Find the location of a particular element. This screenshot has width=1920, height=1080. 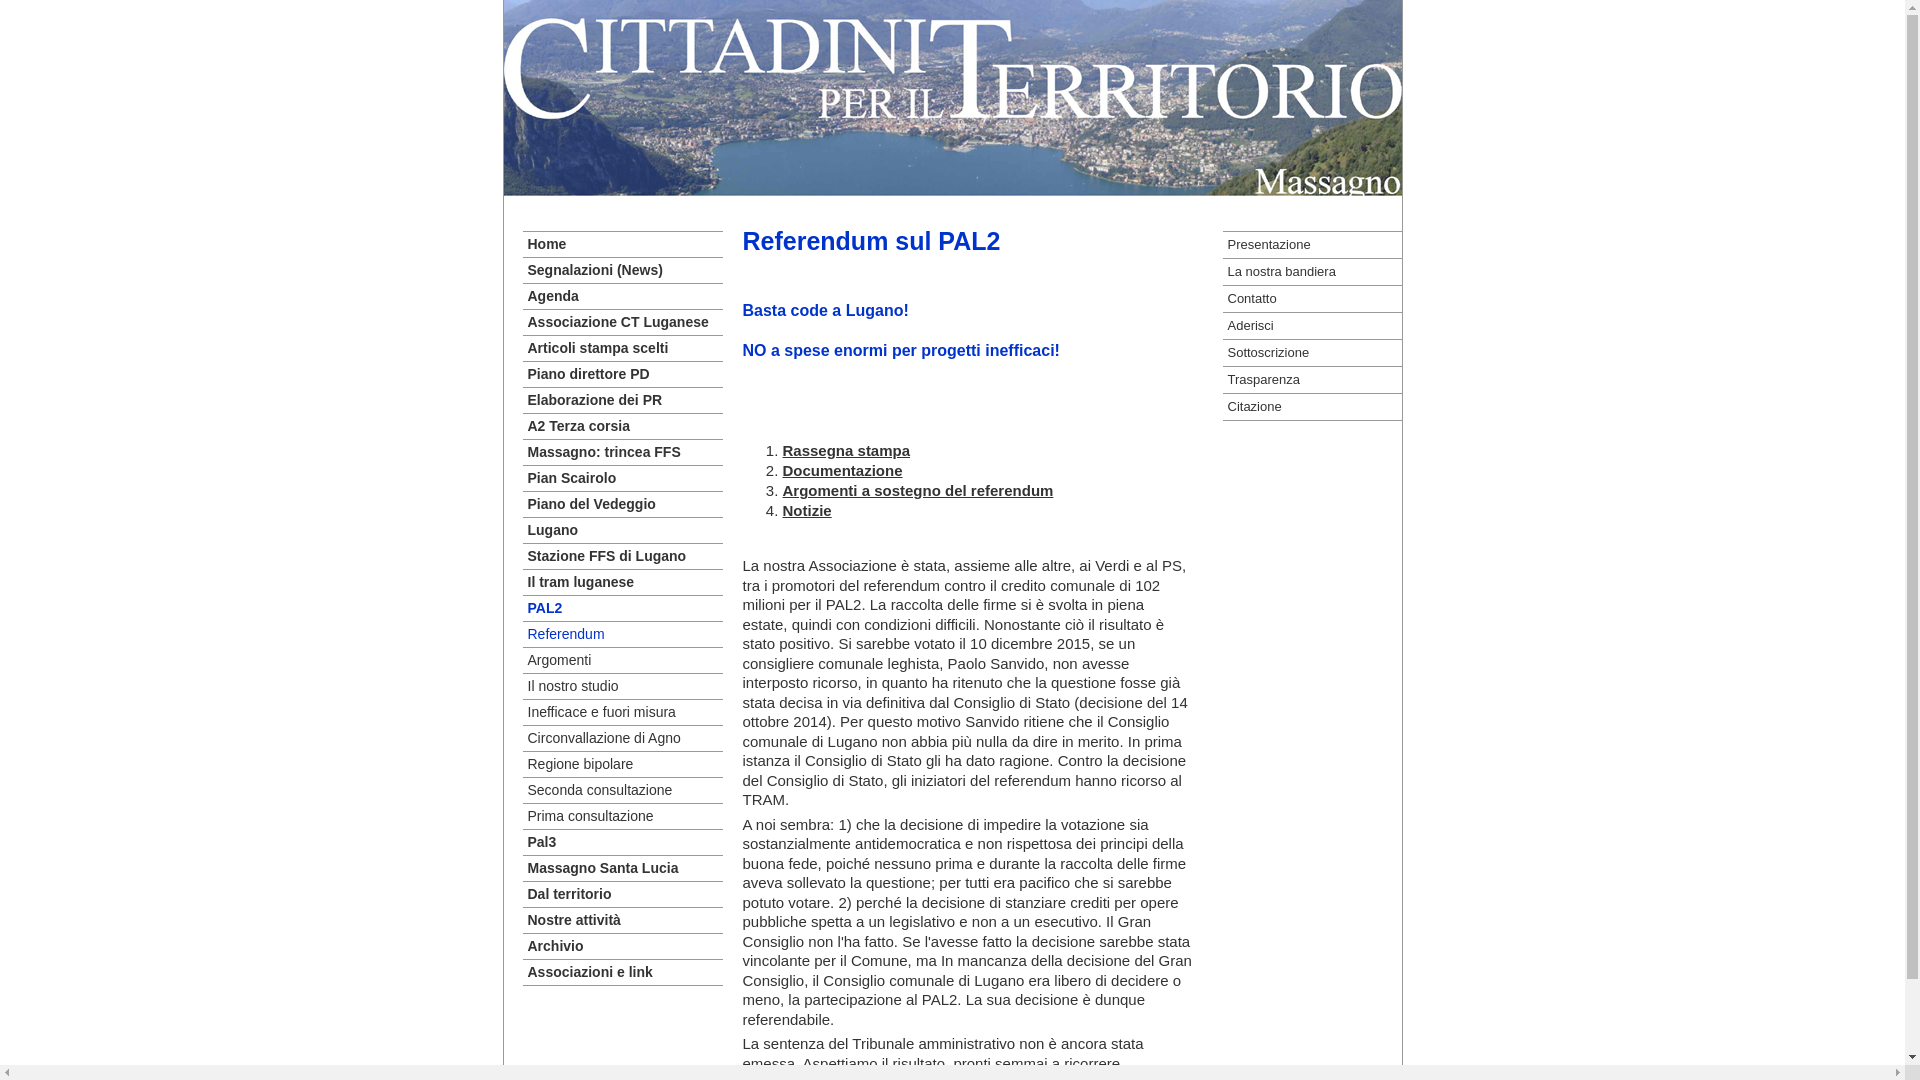

Pal3 is located at coordinates (622, 842).